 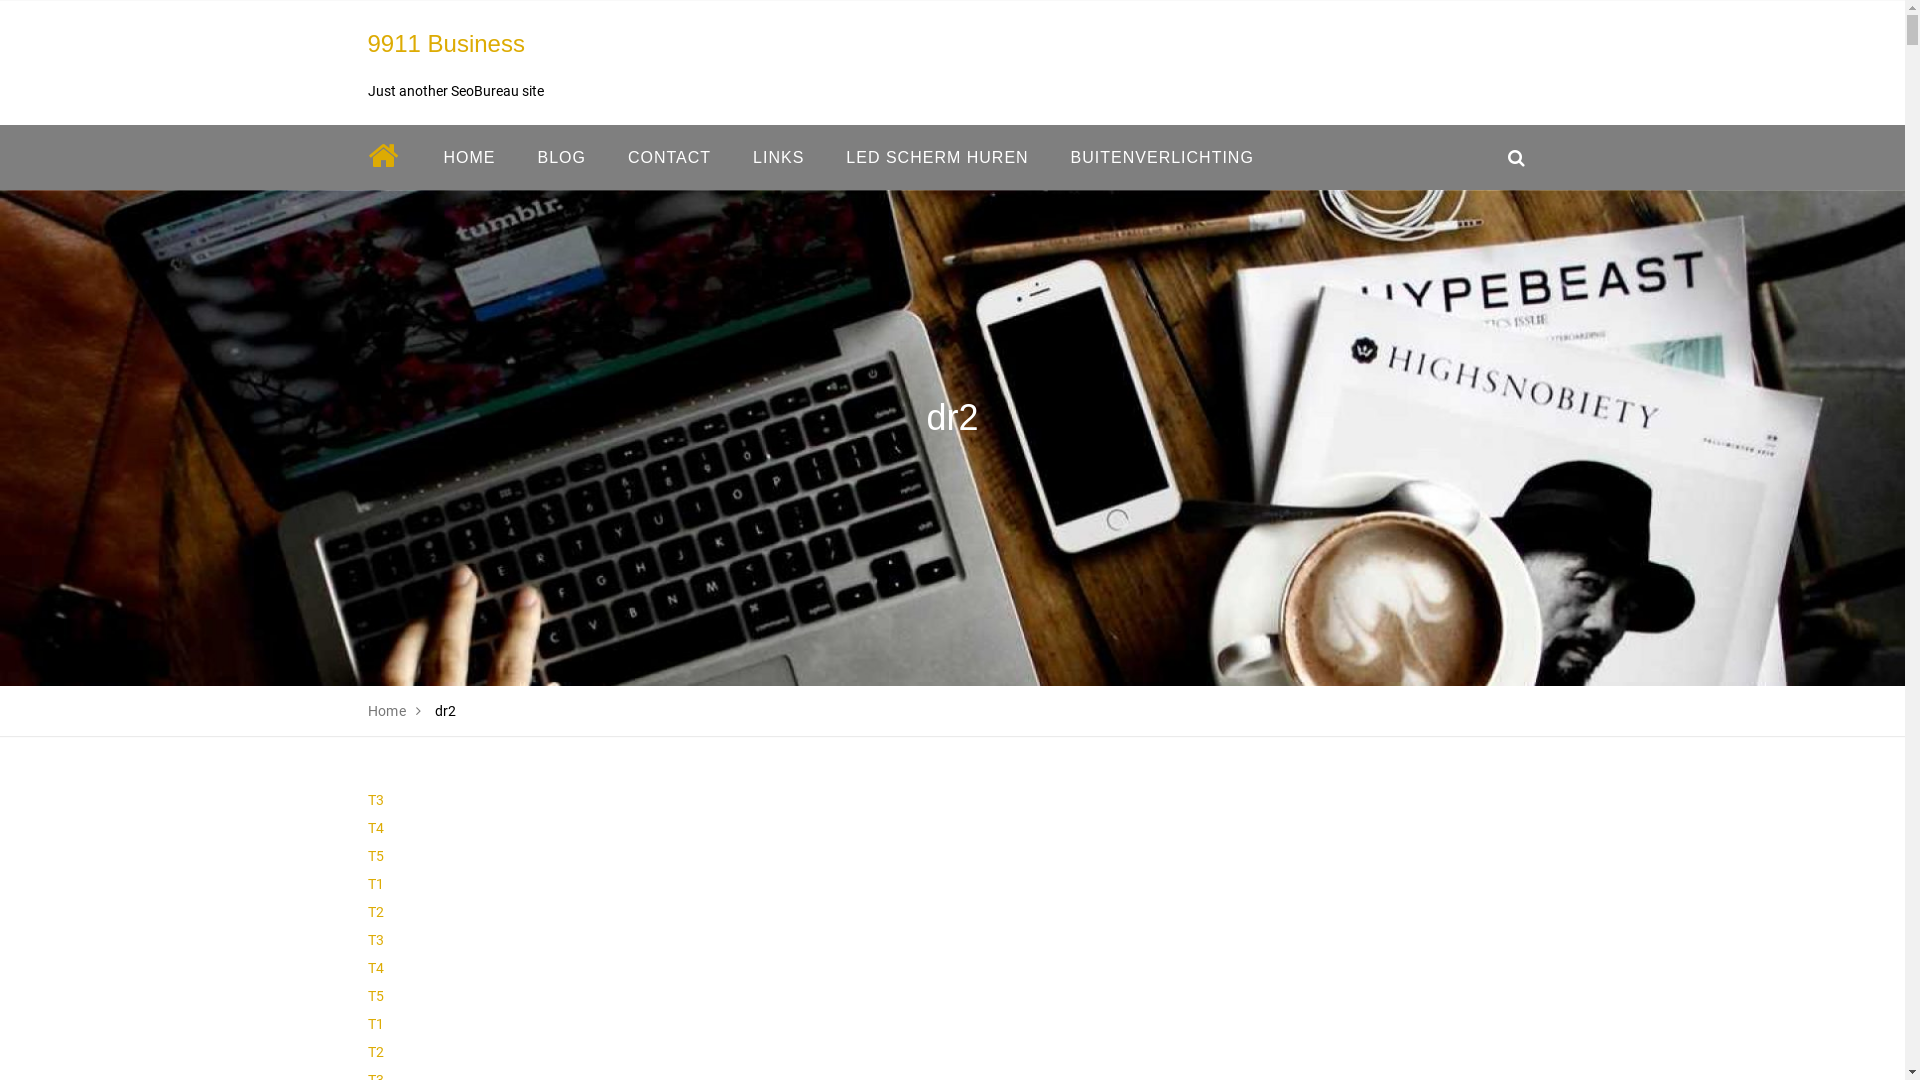 I want to click on T4, so click(x=376, y=828).